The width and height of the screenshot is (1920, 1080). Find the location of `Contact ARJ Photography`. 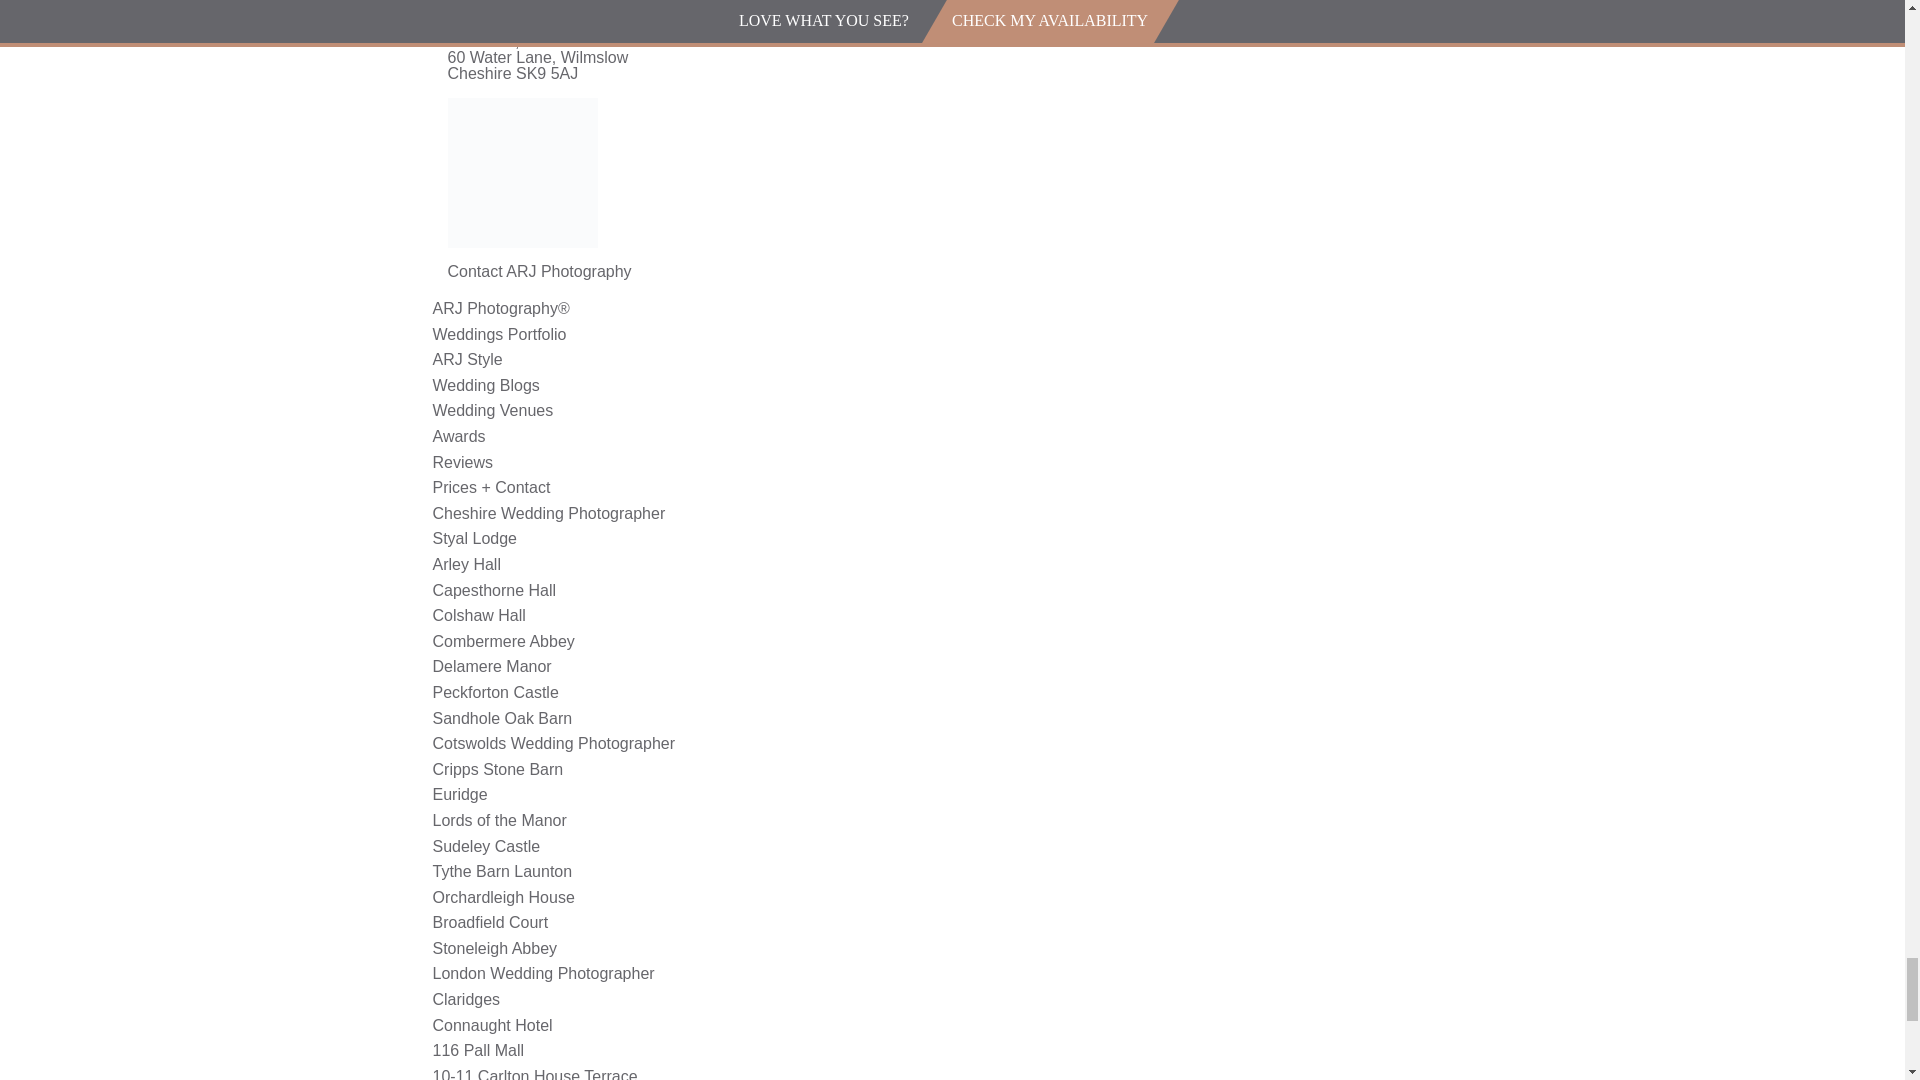

Contact ARJ Photography is located at coordinates (539, 271).